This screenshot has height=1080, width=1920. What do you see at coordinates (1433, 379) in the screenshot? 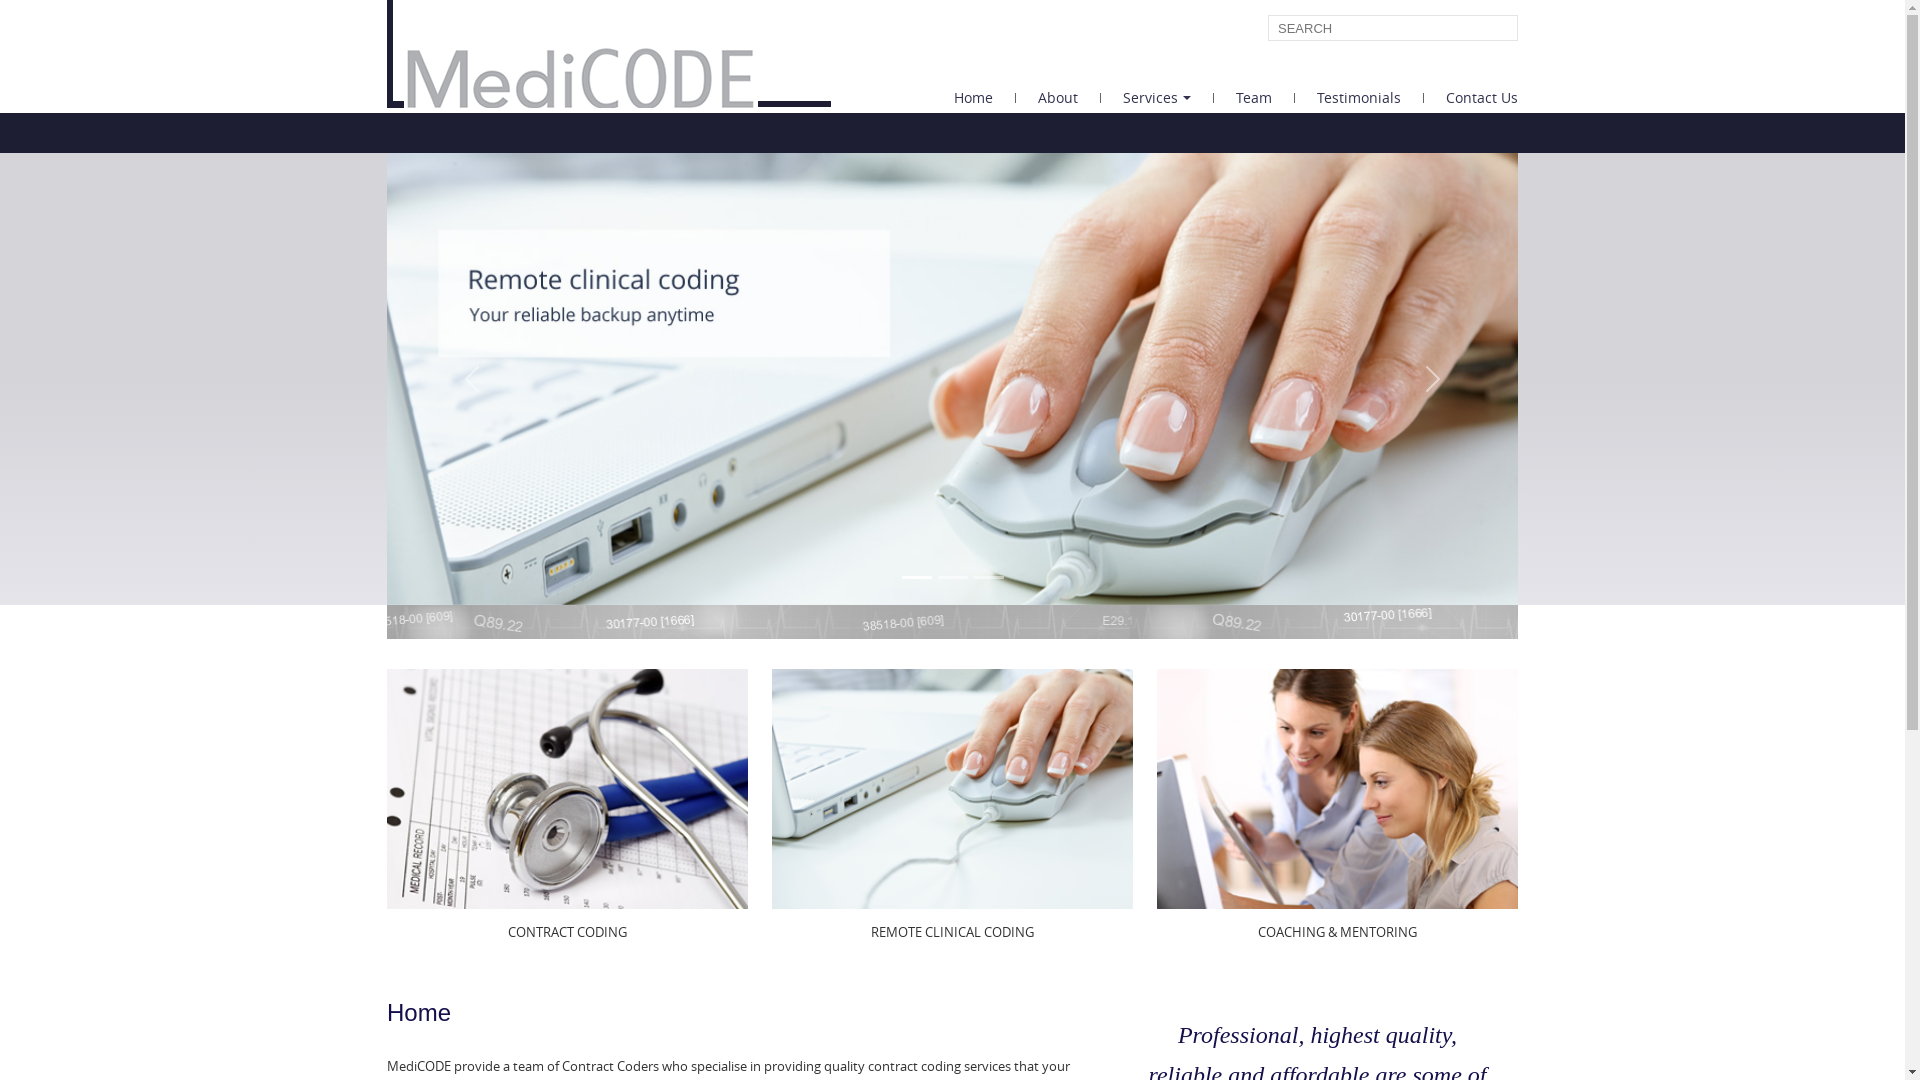
I see `Next` at bounding box center [1433, 379].